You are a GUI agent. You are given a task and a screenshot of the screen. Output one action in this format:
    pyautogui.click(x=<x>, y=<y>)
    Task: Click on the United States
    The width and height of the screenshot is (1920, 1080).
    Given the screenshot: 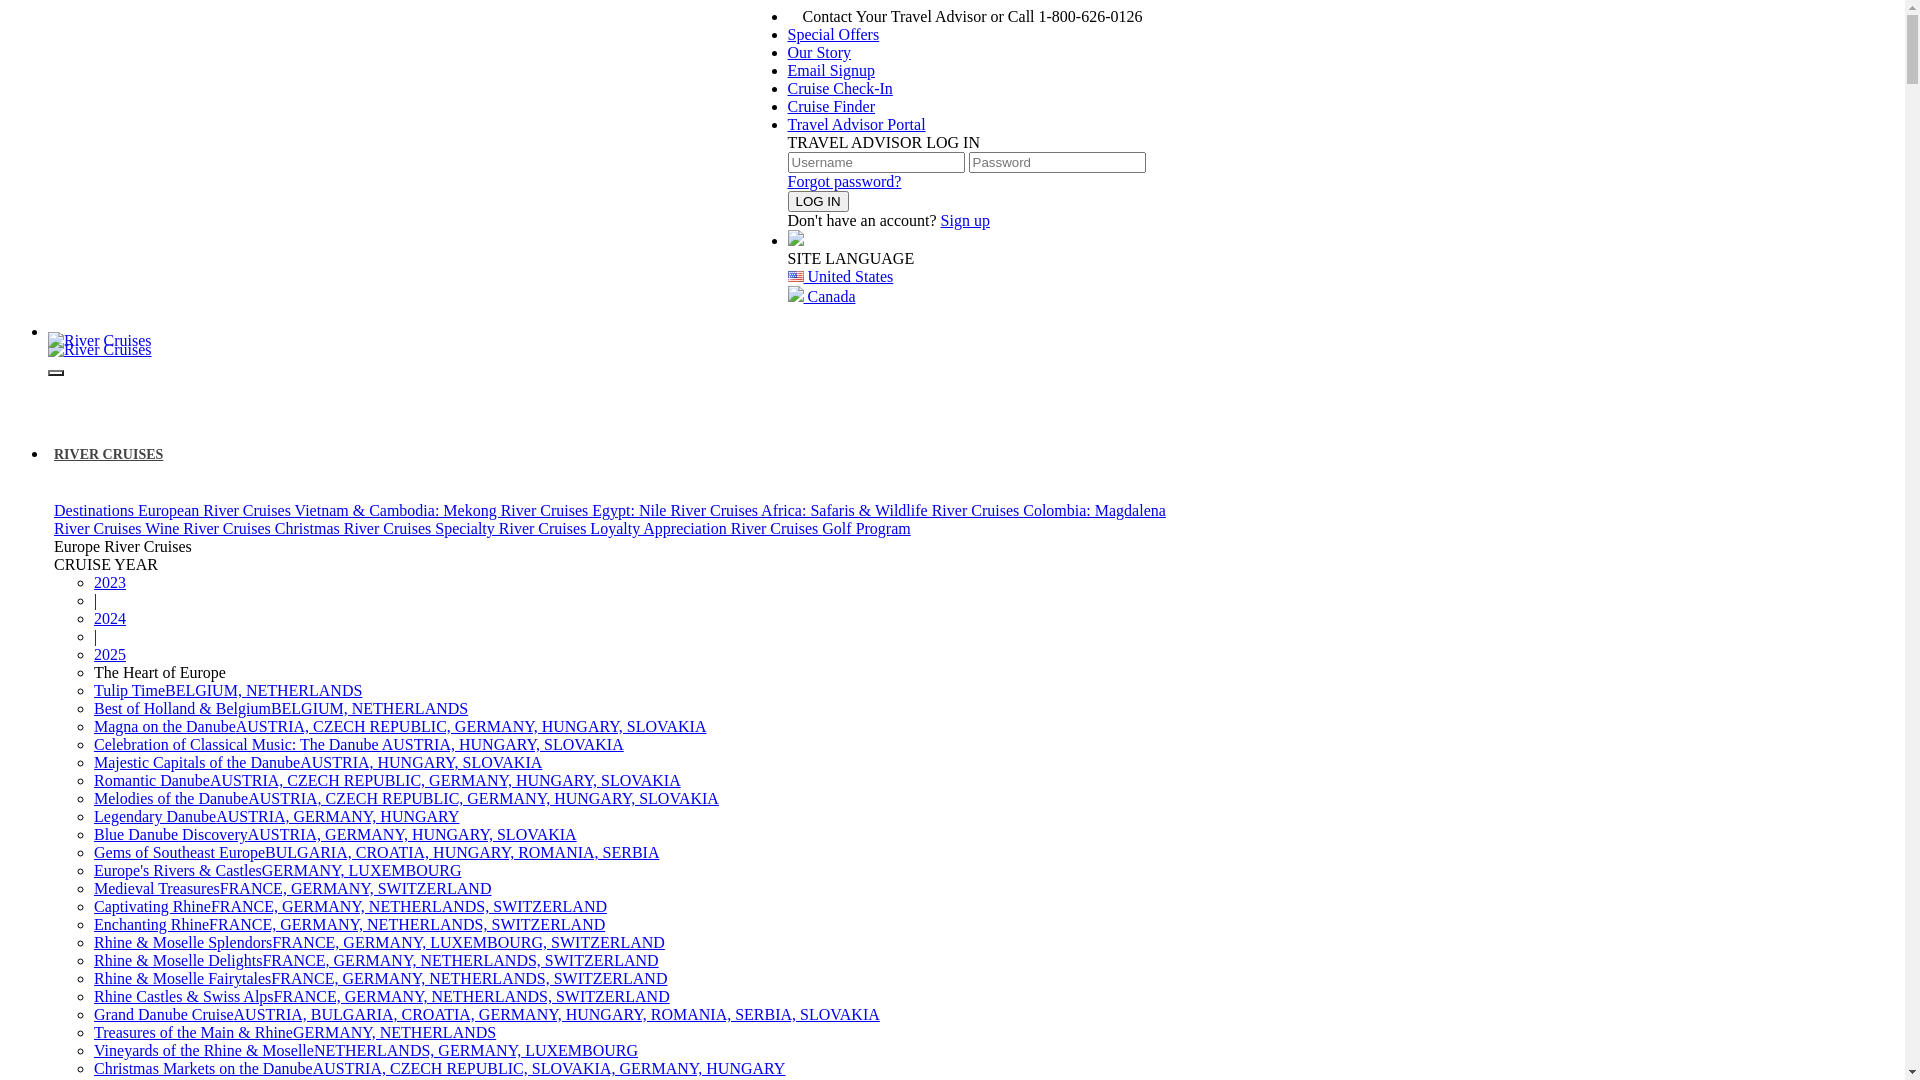 What is the action you would take?
    pyautogui.click(x=841, y=276)
    